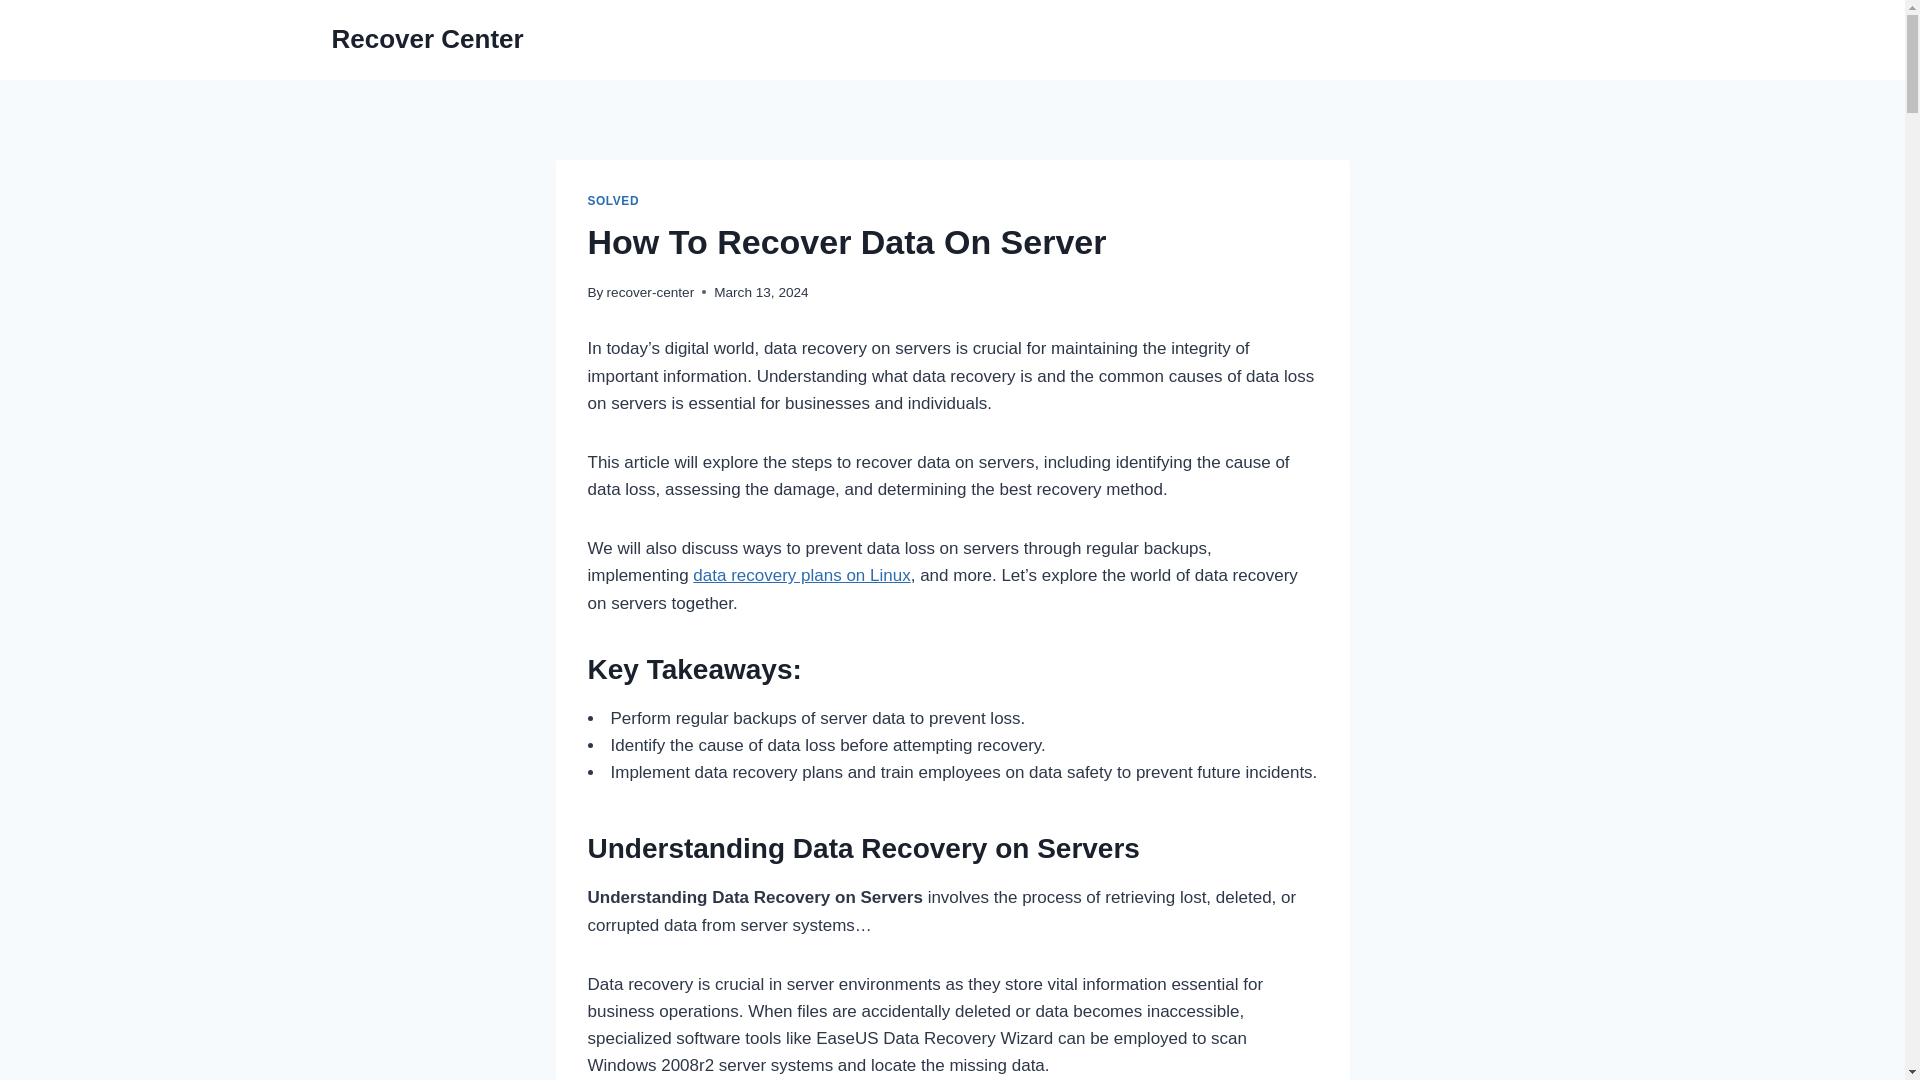 Image resolution: width=1920 pixels, height=1080 pixels. I want to click on SOLVED, so click(613, 201).